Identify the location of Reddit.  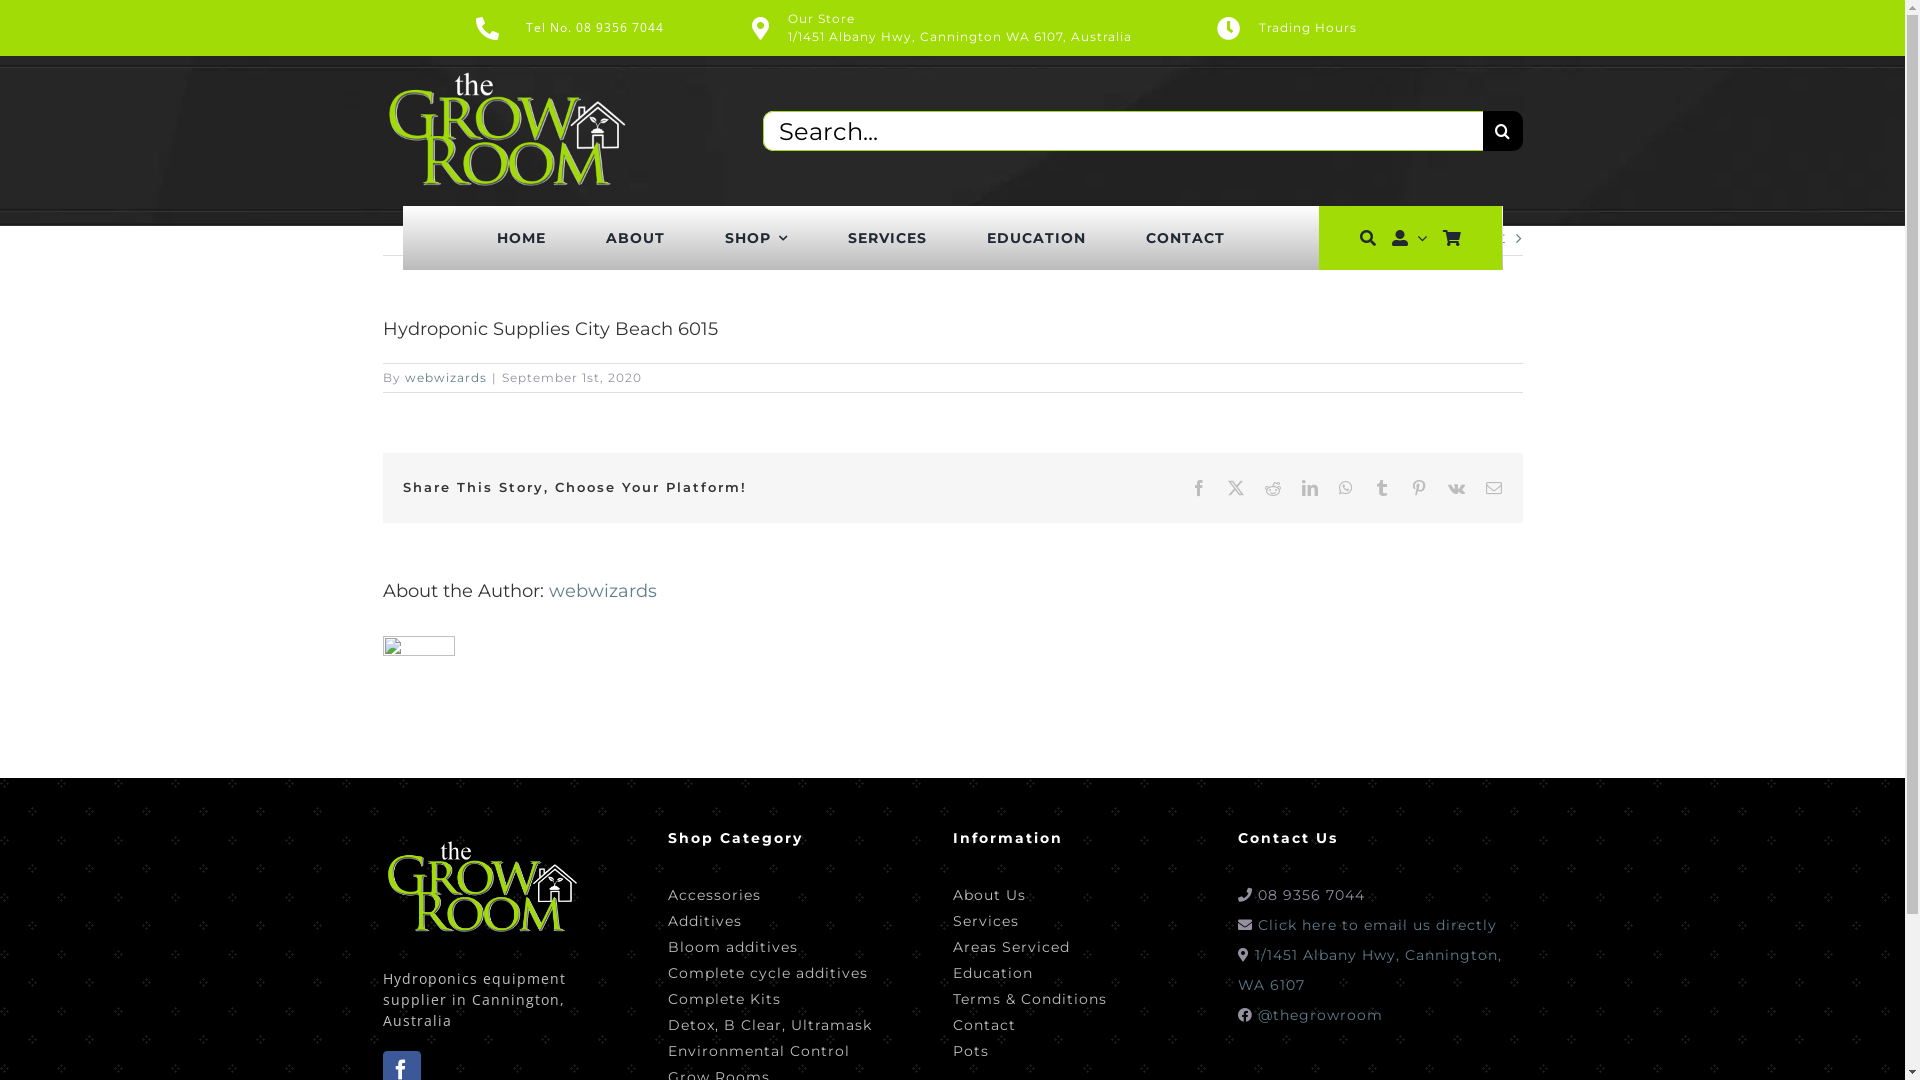
(1272, 488).